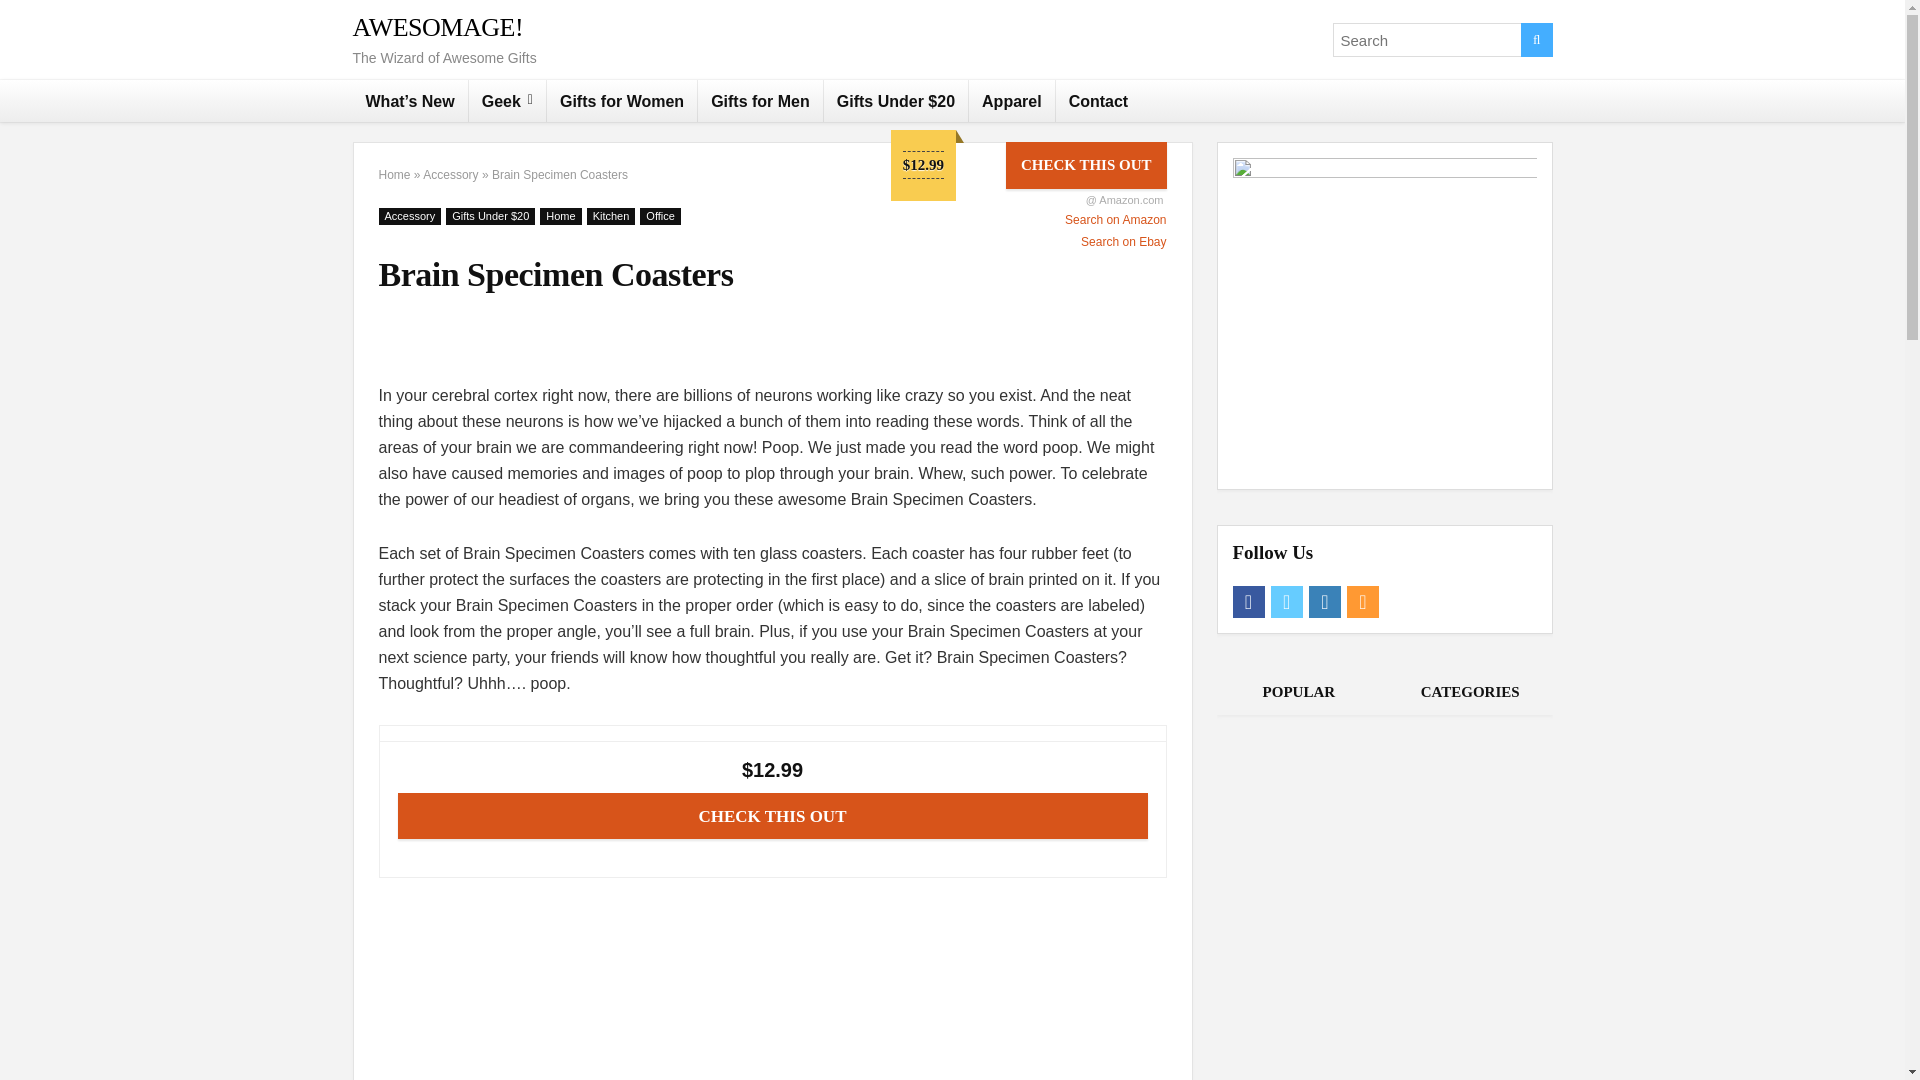 The image size is (1920, 1080). What do you see at coordinates (660, 216) in the screenshot?
I see `Office` at bounding box center [660, 216].